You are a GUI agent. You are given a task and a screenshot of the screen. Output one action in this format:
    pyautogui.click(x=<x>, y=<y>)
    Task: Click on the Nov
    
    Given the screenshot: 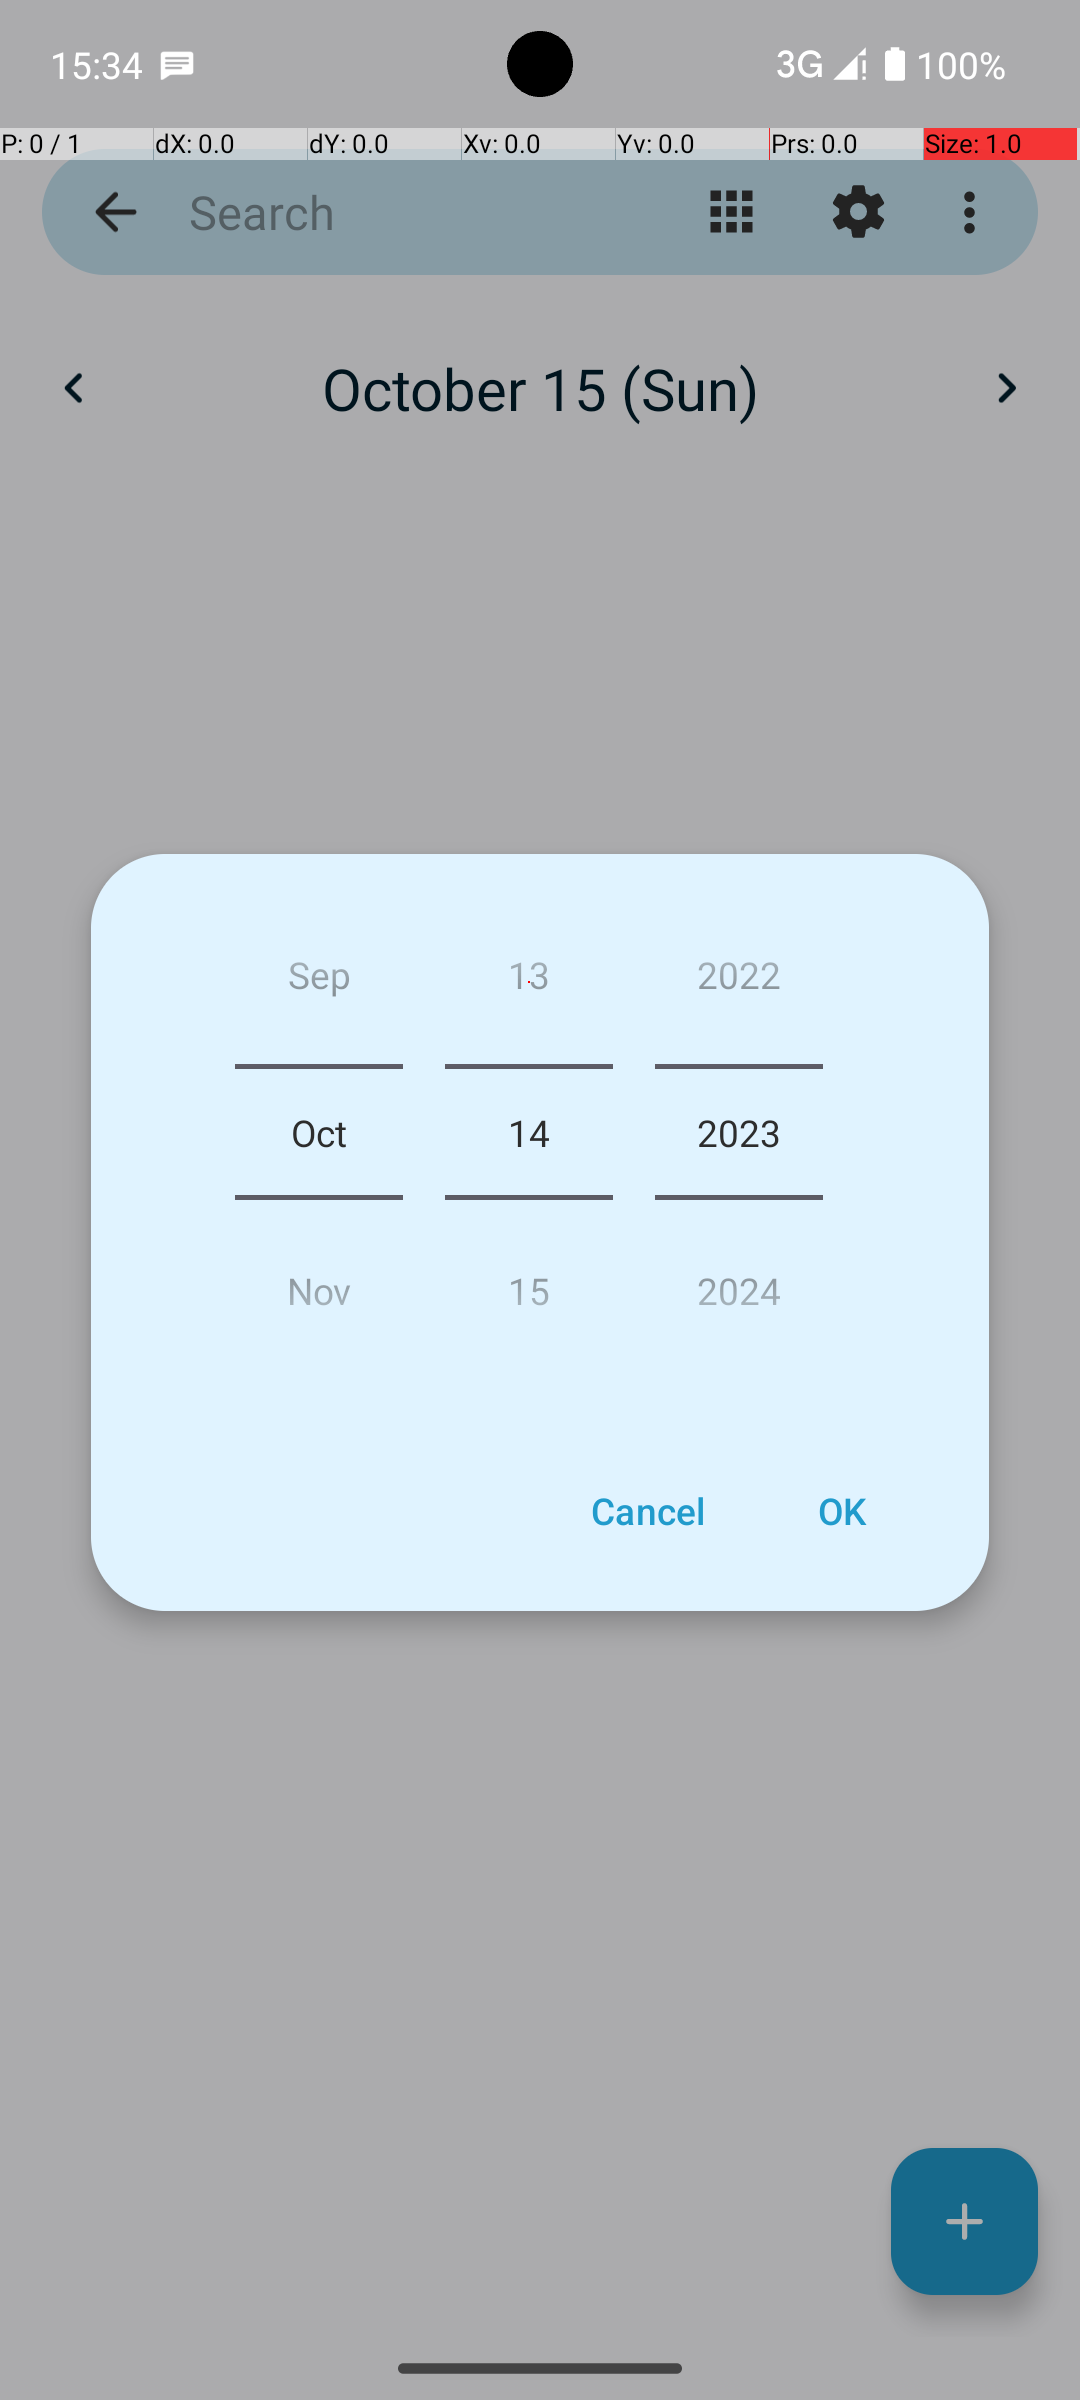 What is the action you would take?
    pyautogui.click(x=319, y=1282)
    